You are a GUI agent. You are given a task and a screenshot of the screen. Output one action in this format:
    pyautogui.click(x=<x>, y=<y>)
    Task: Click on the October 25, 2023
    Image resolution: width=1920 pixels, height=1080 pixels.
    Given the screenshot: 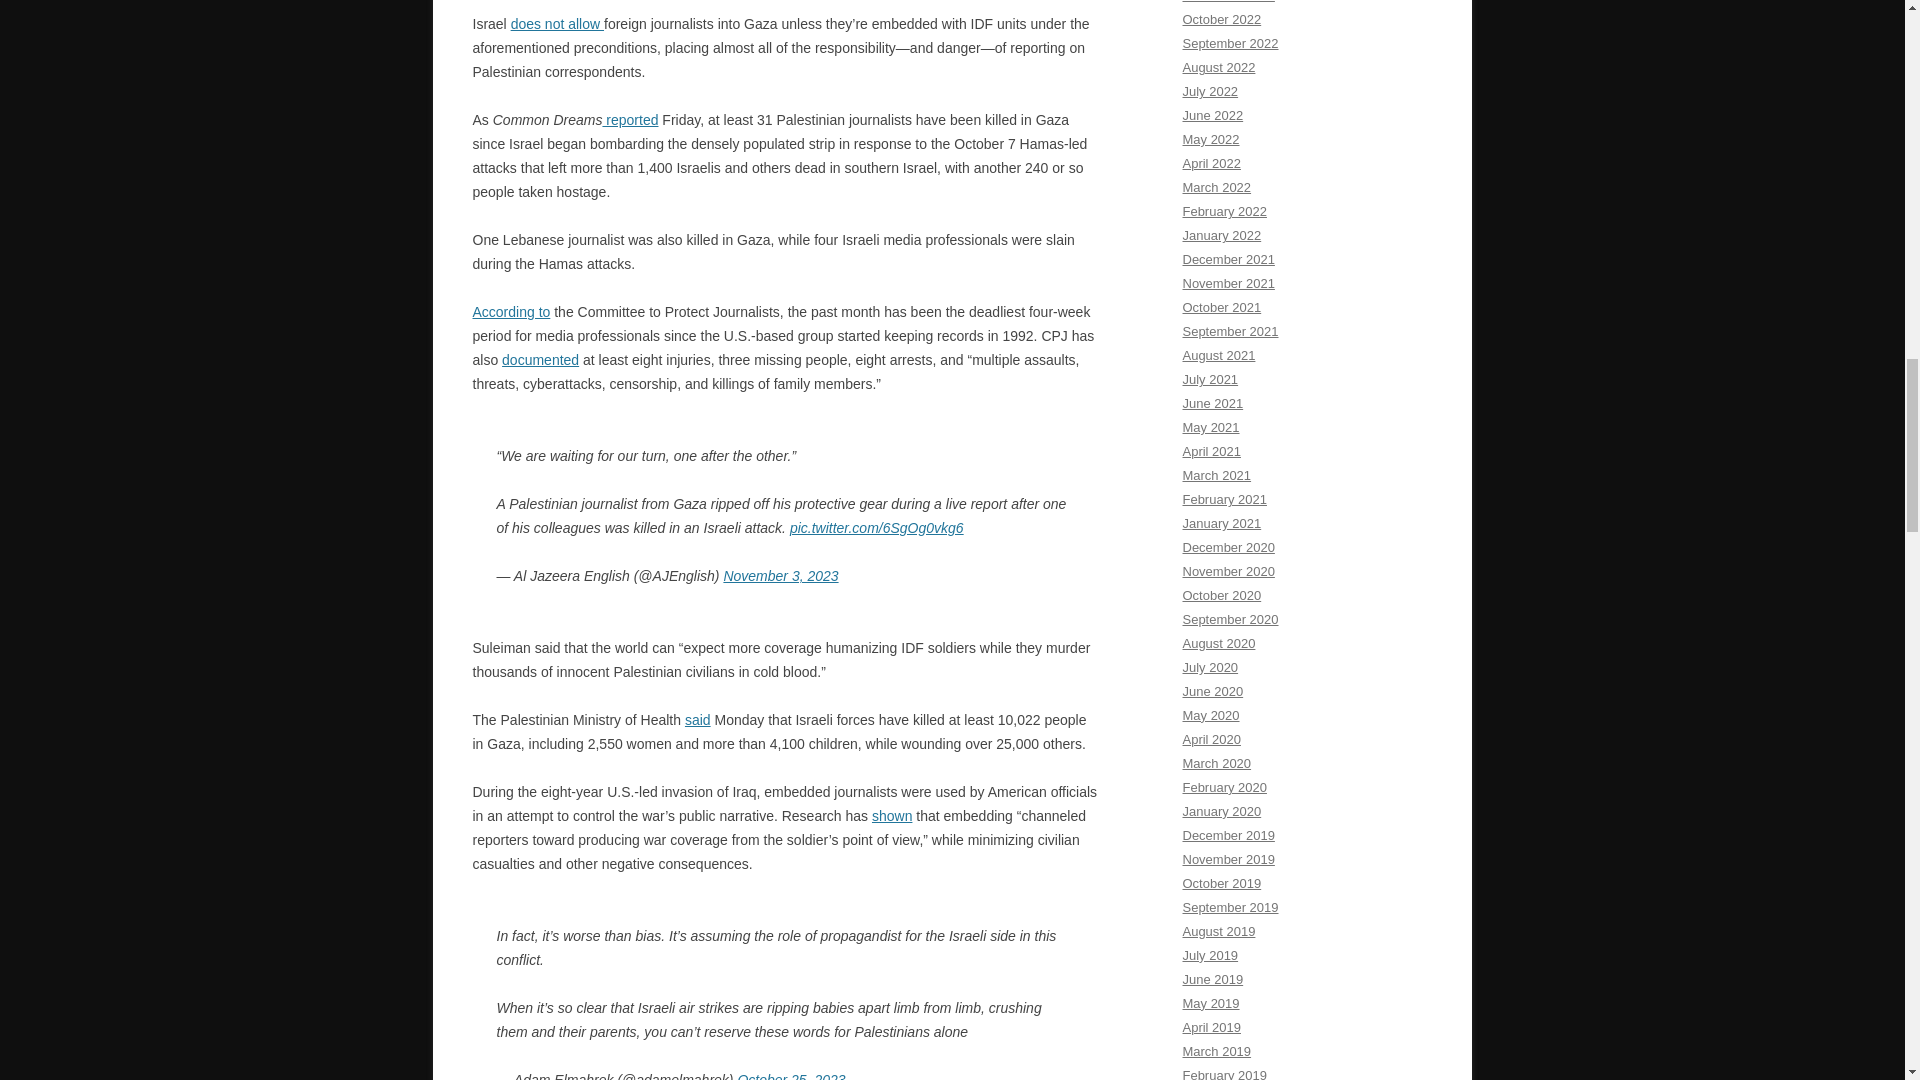 What is the action you would take?
    pyautogui.click(x=790, y=1076)
    